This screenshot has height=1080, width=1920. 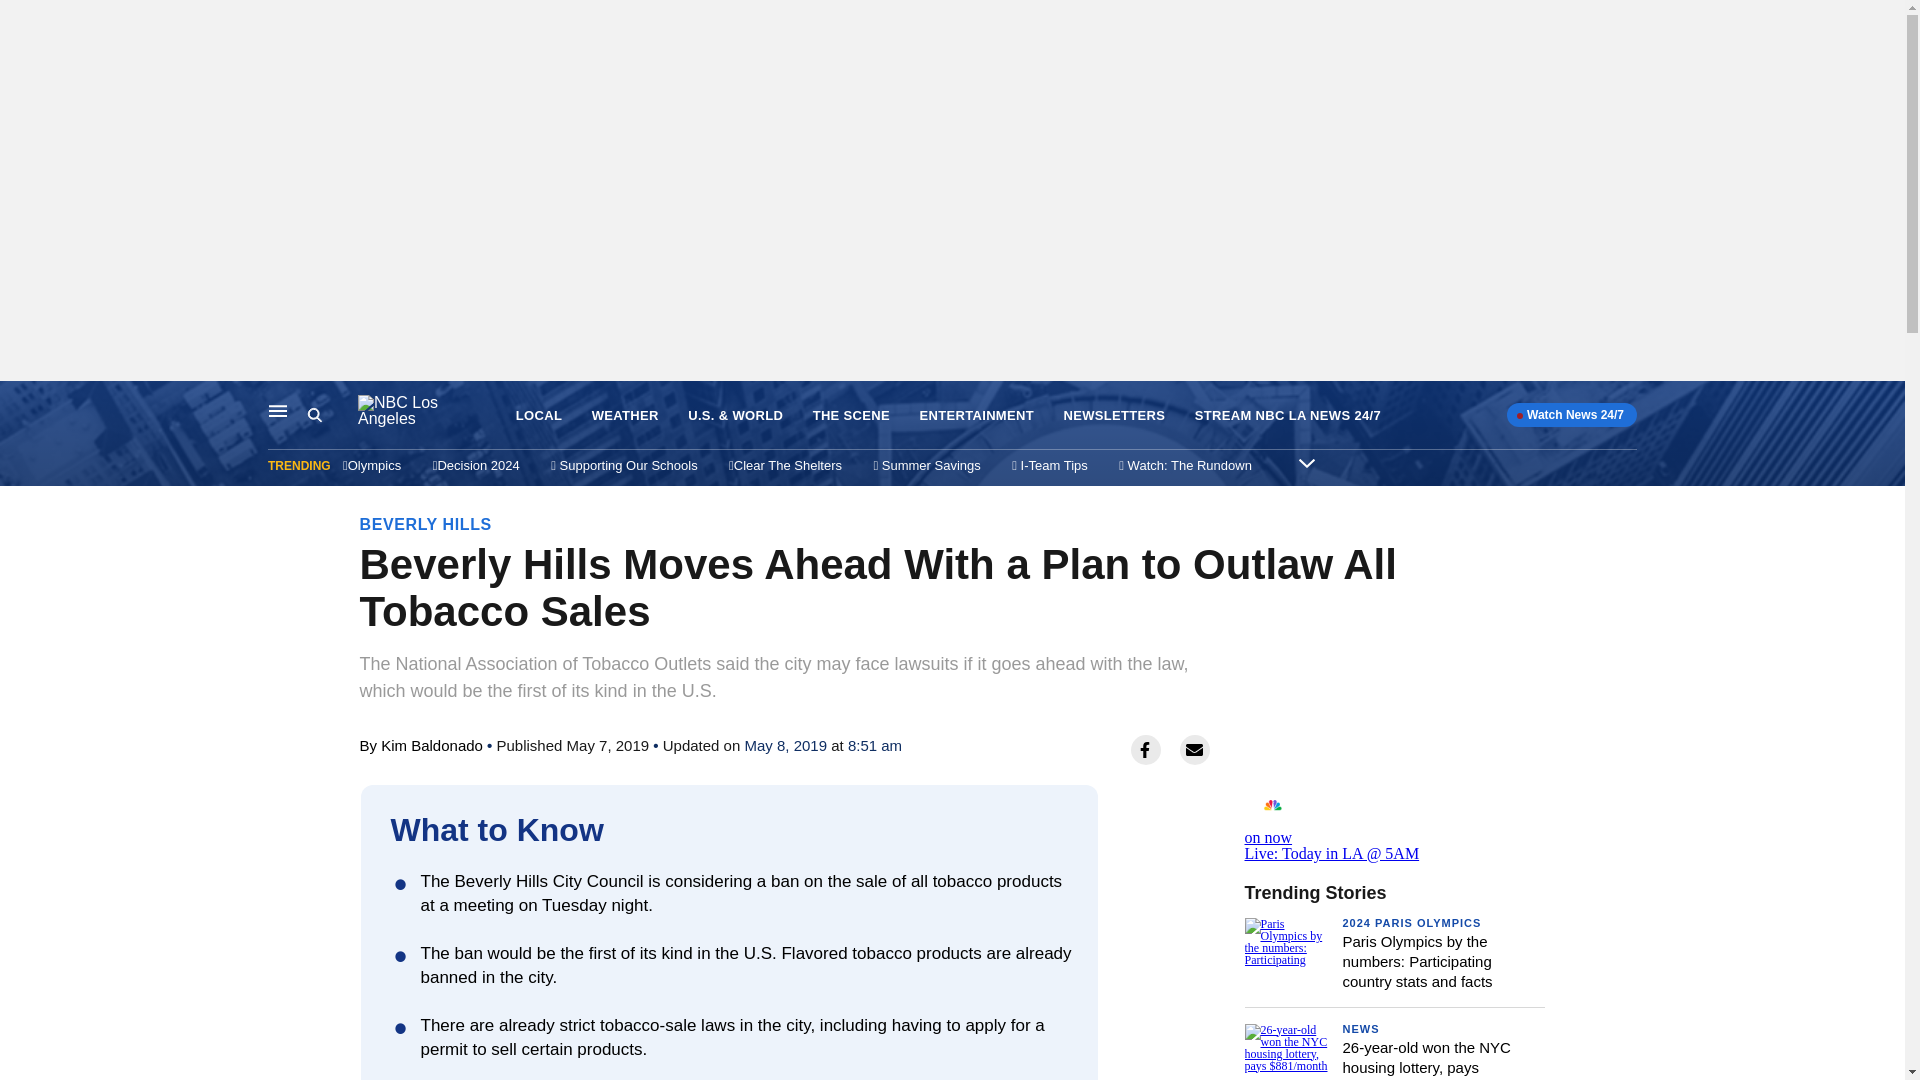 I want to click on THE SCENE, so click(x=851, y=416).